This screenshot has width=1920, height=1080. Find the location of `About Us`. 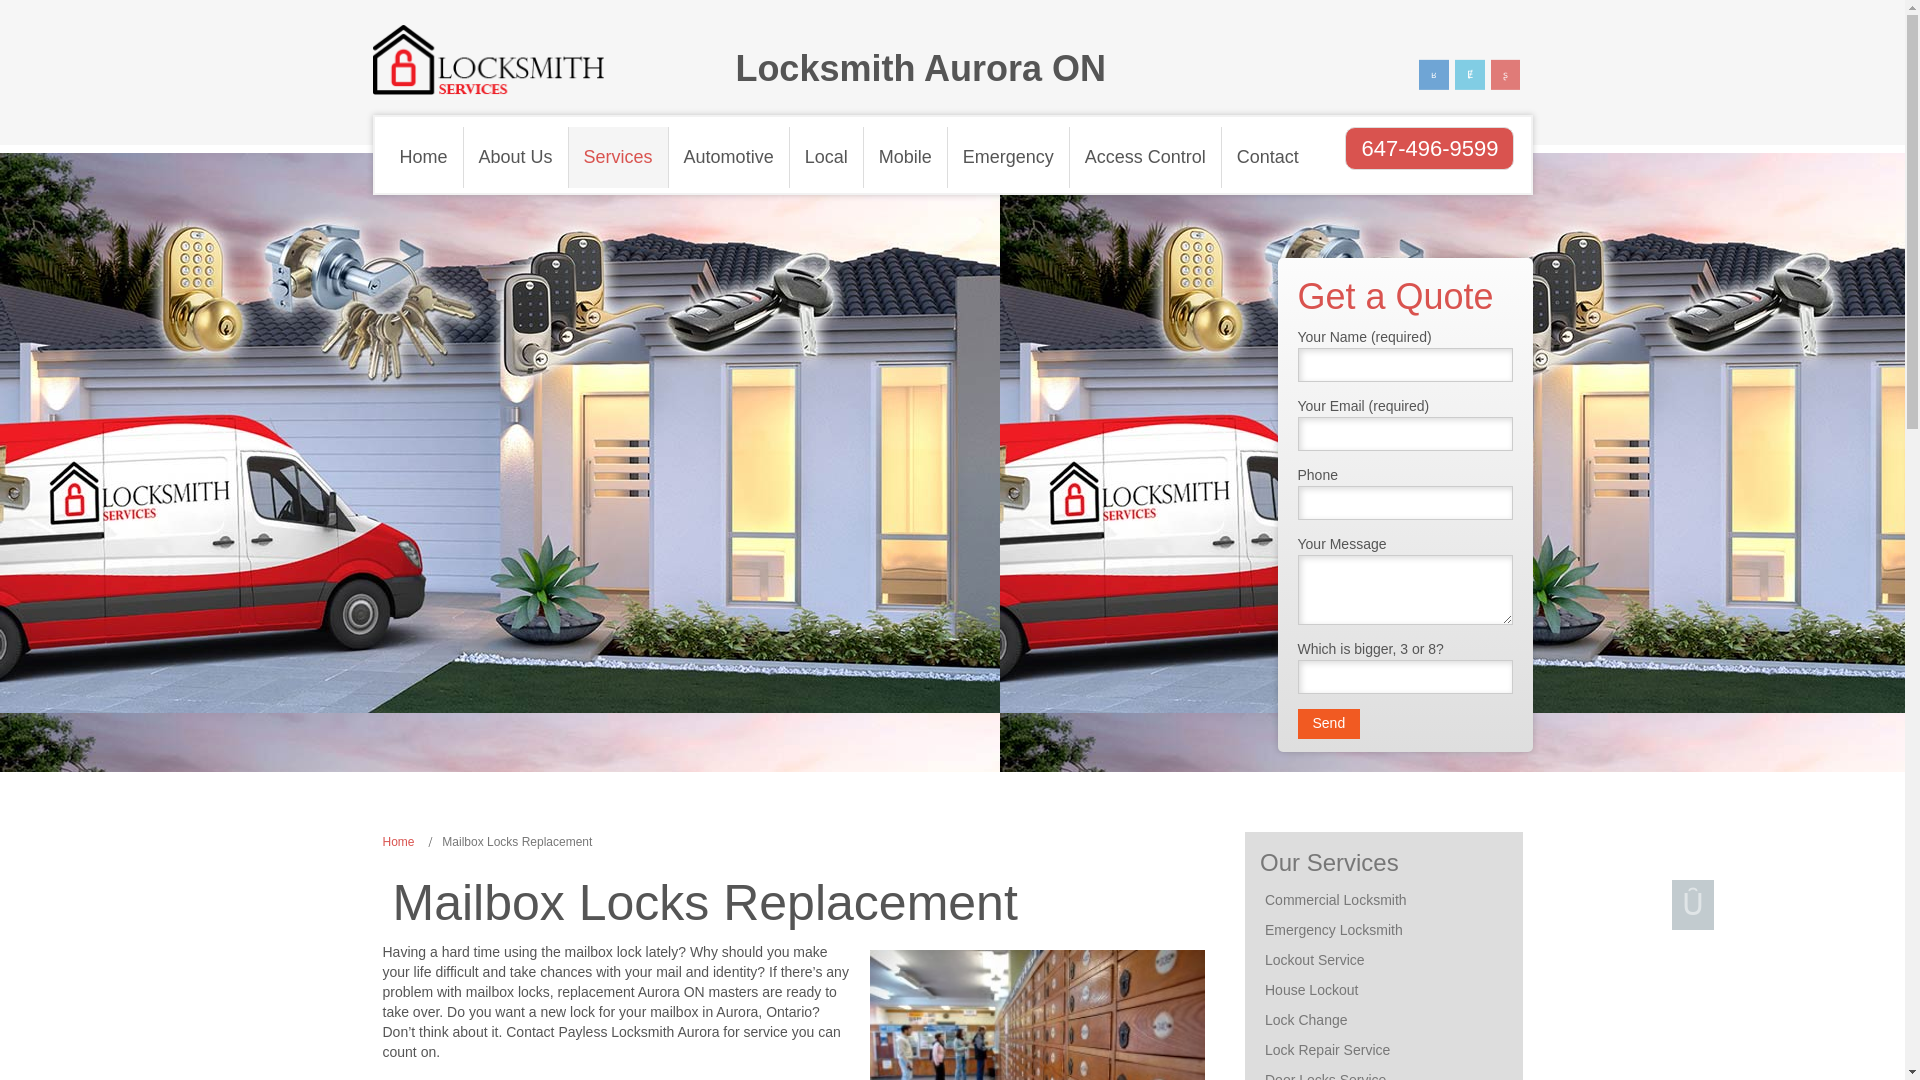

About Us is located at coordinates (516, 157).